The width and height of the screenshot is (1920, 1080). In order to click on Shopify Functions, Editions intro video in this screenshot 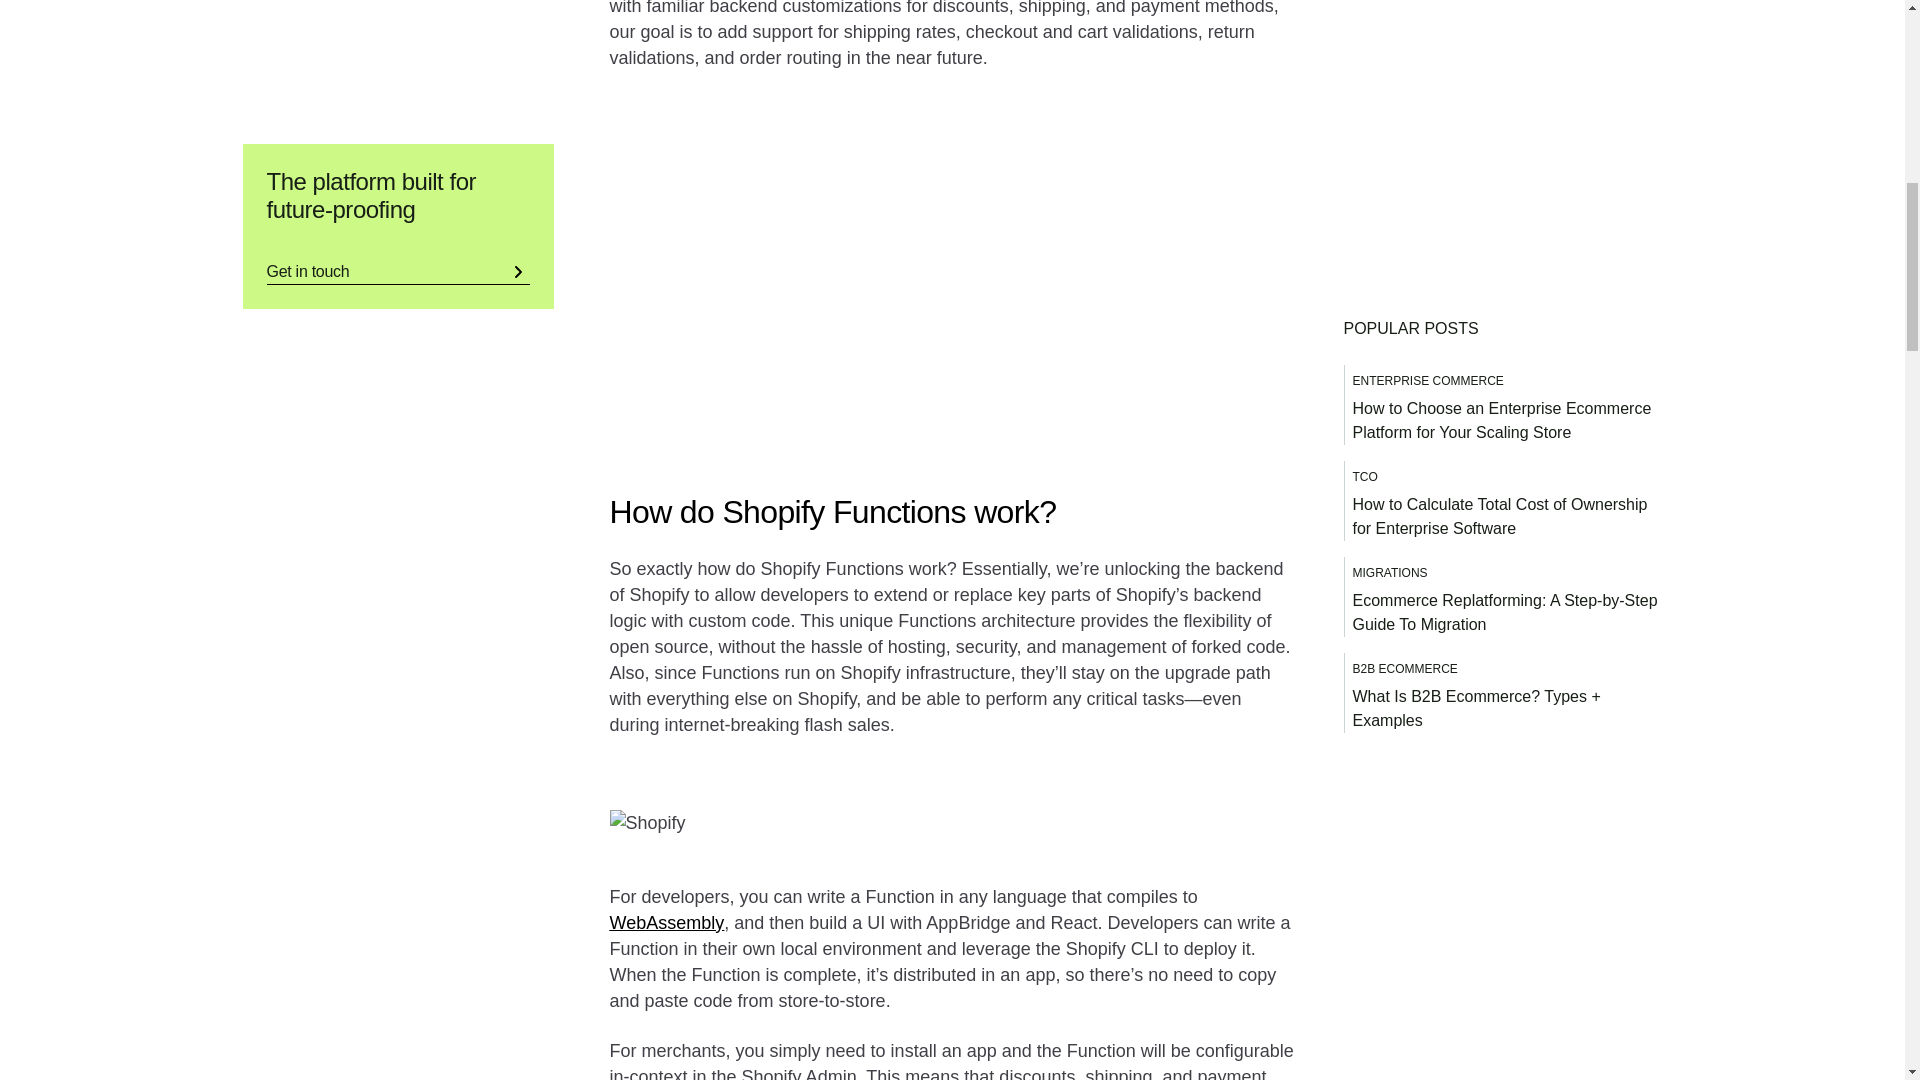, I will do `click(920, 269)`.